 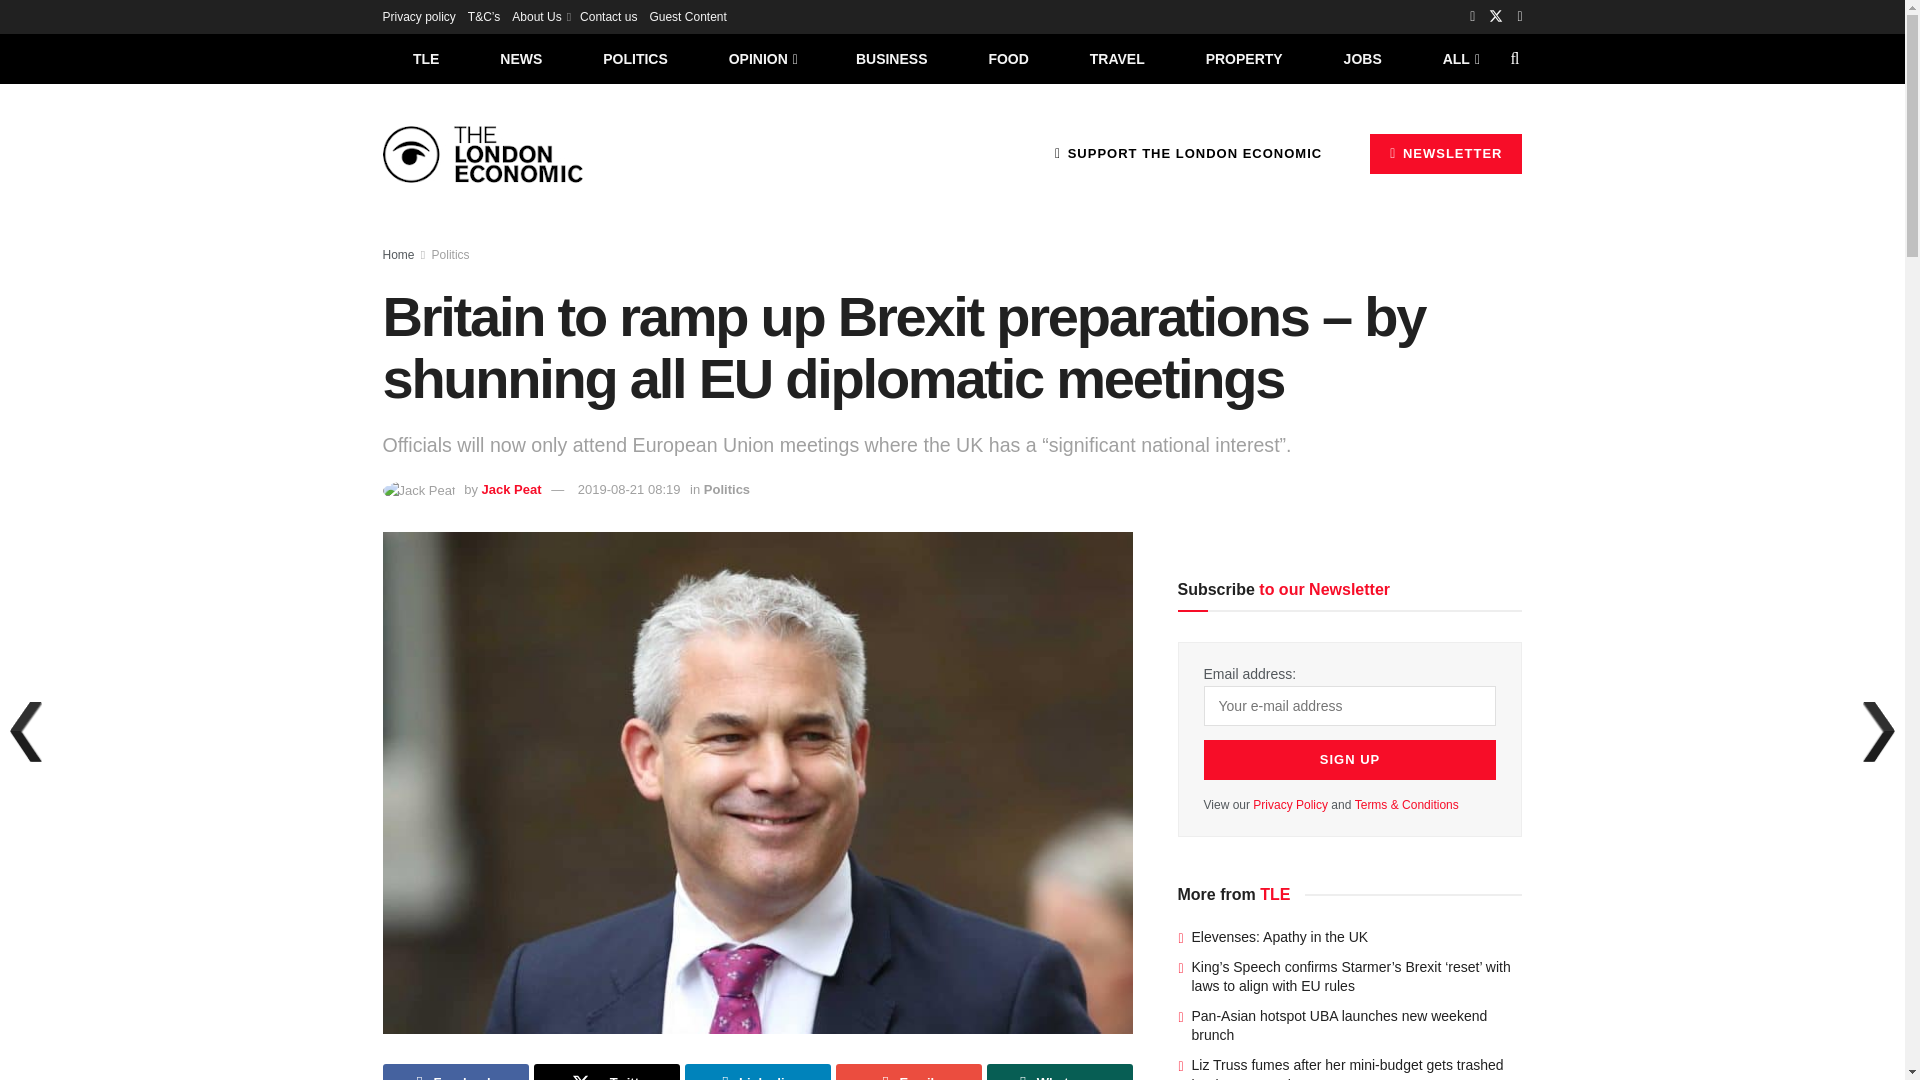 What do you see at coordinates (398, 255) in the screenshot?
I see `Home` at bounding box center [398, 255].